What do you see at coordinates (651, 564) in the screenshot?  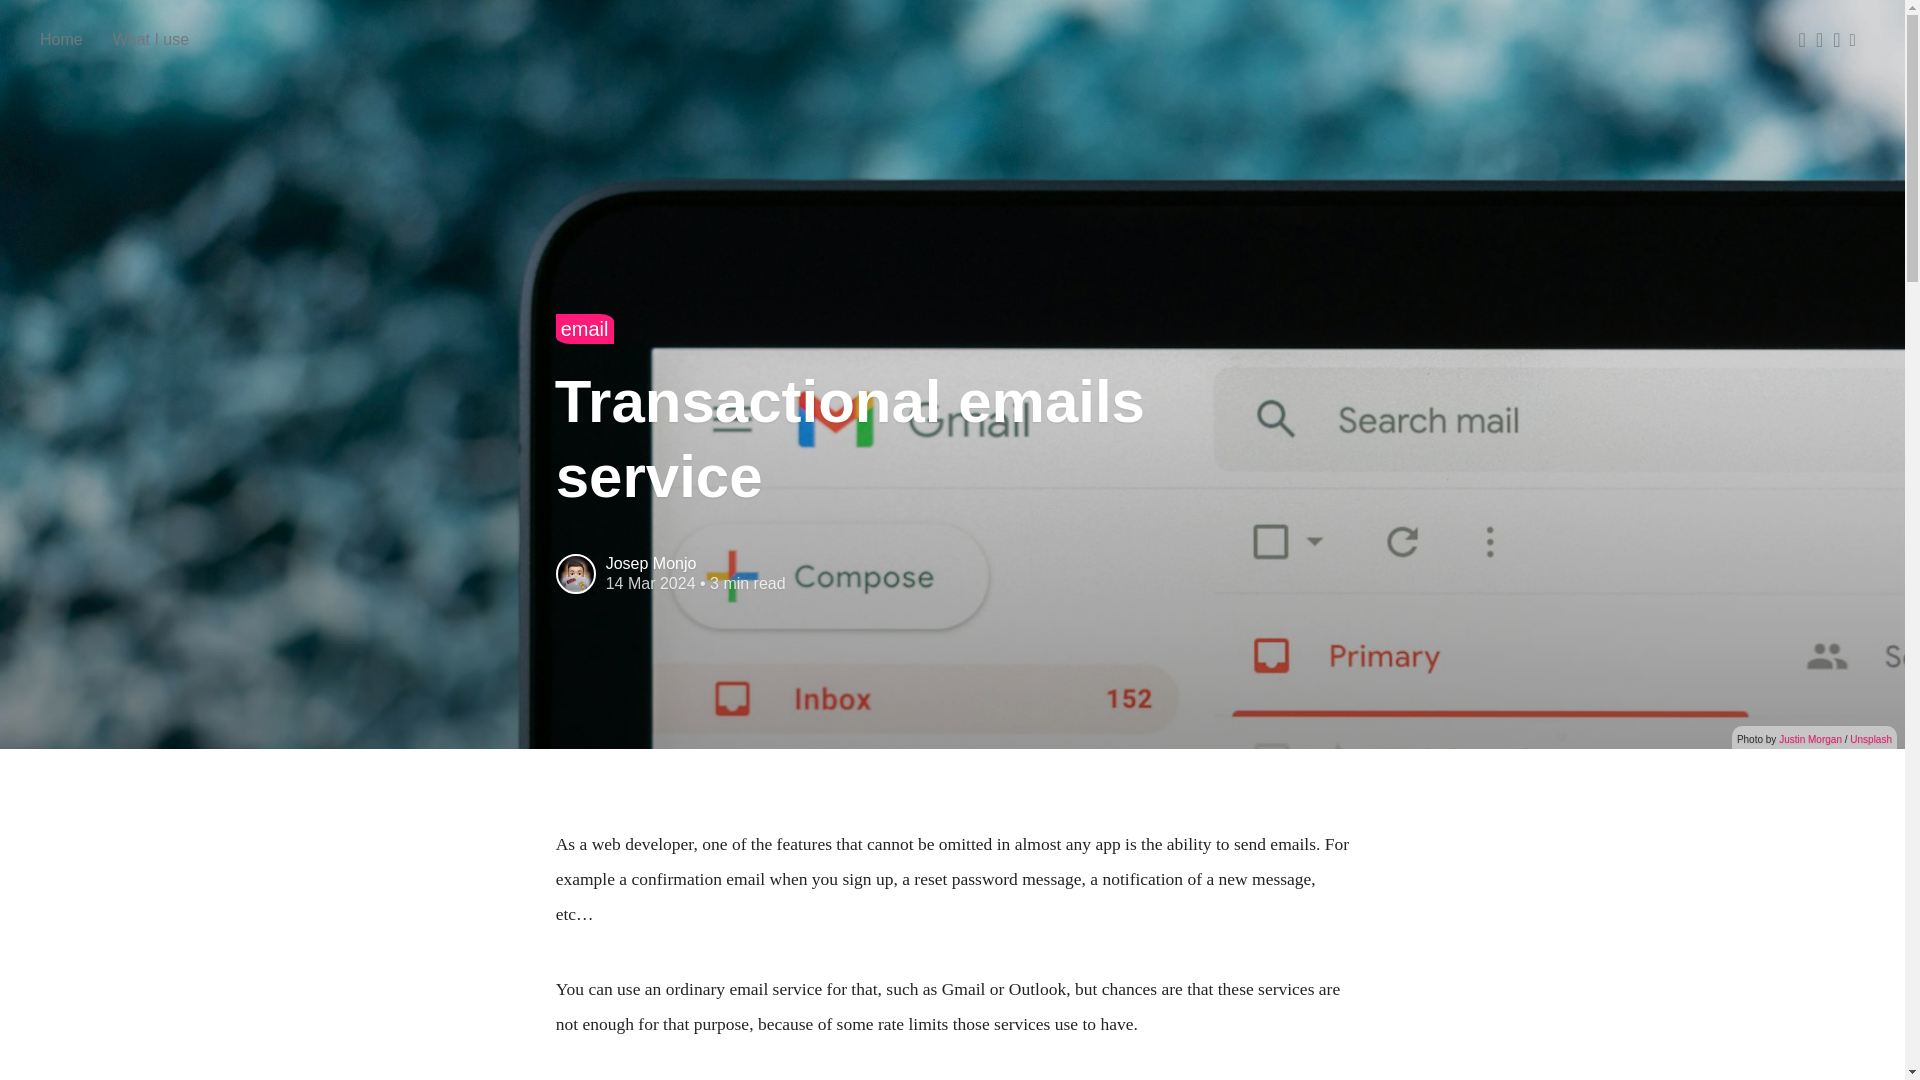 I see `Josep Monjo` at bounding box center [651, 564].